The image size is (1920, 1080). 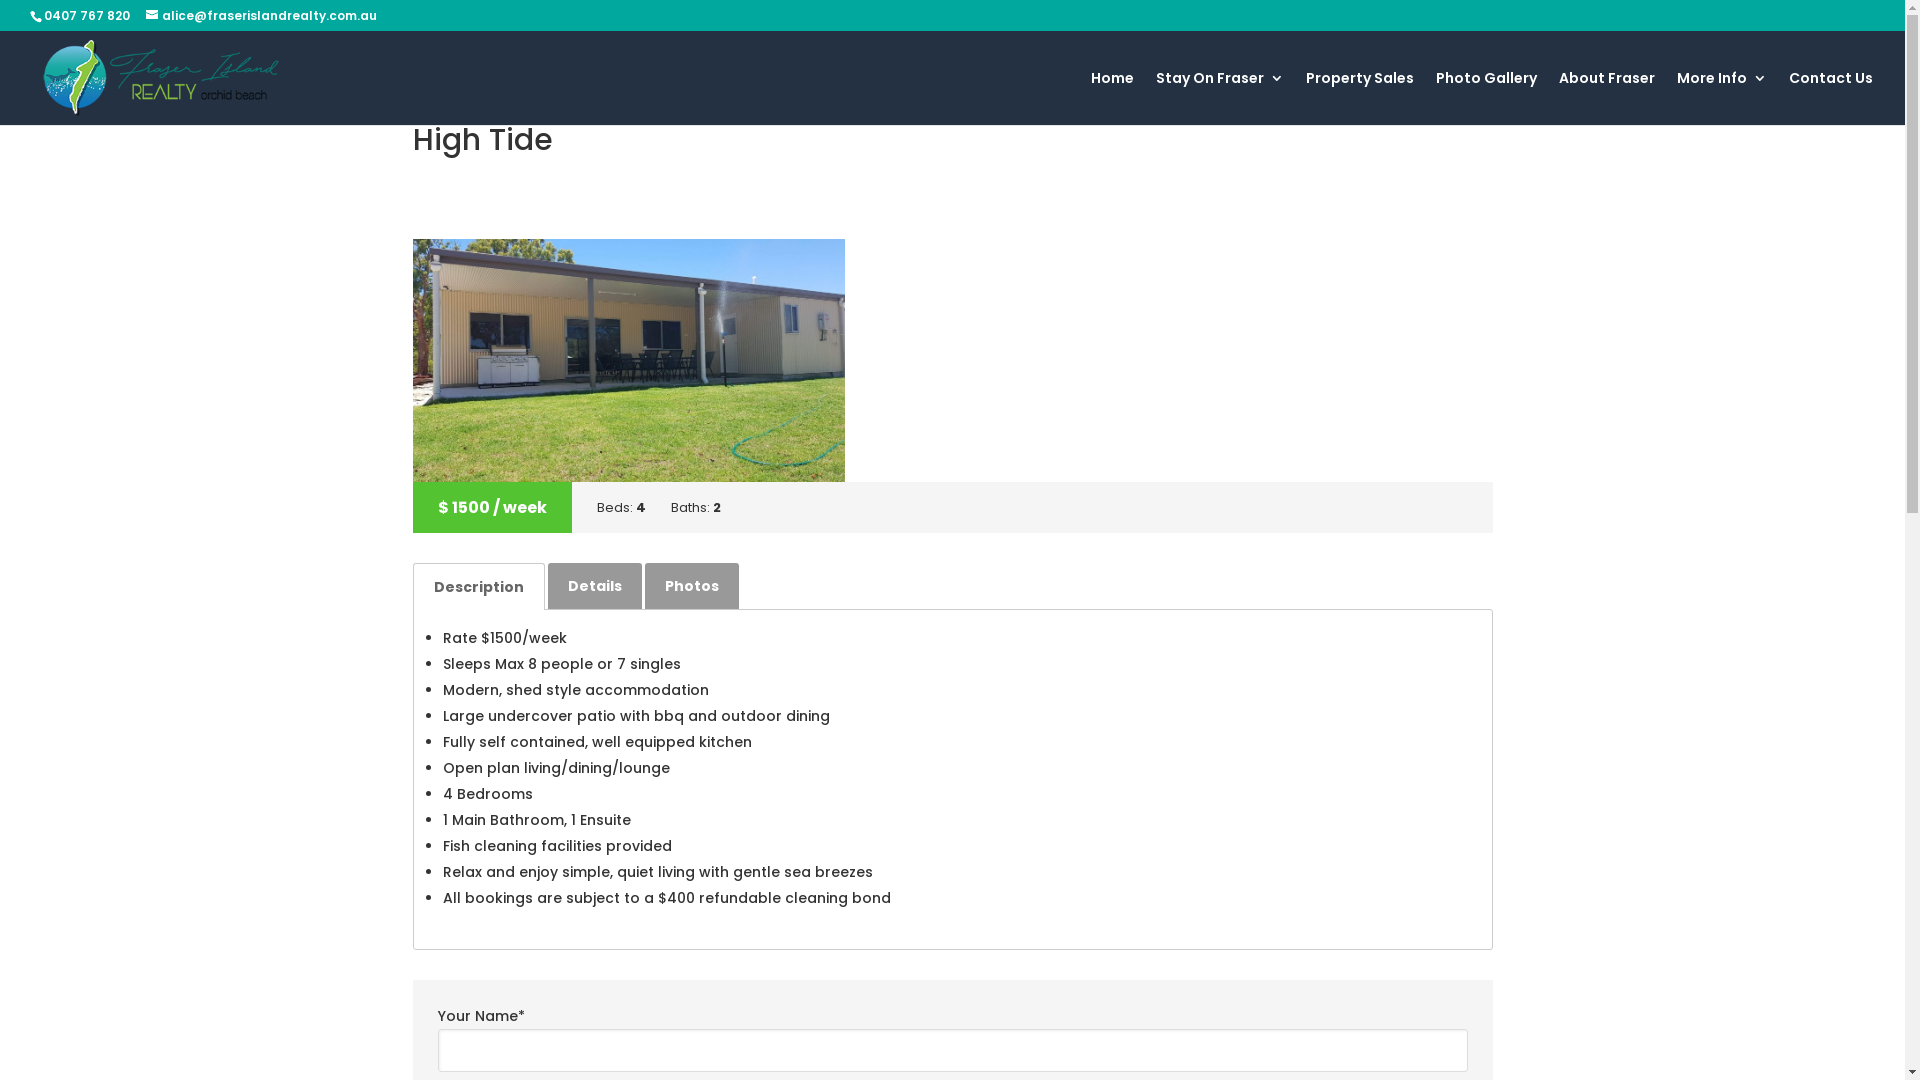 What do you see at coordinates (1831, 98) in the screenshot?
I see `Contact Us` at bounding box center [1831, 98].